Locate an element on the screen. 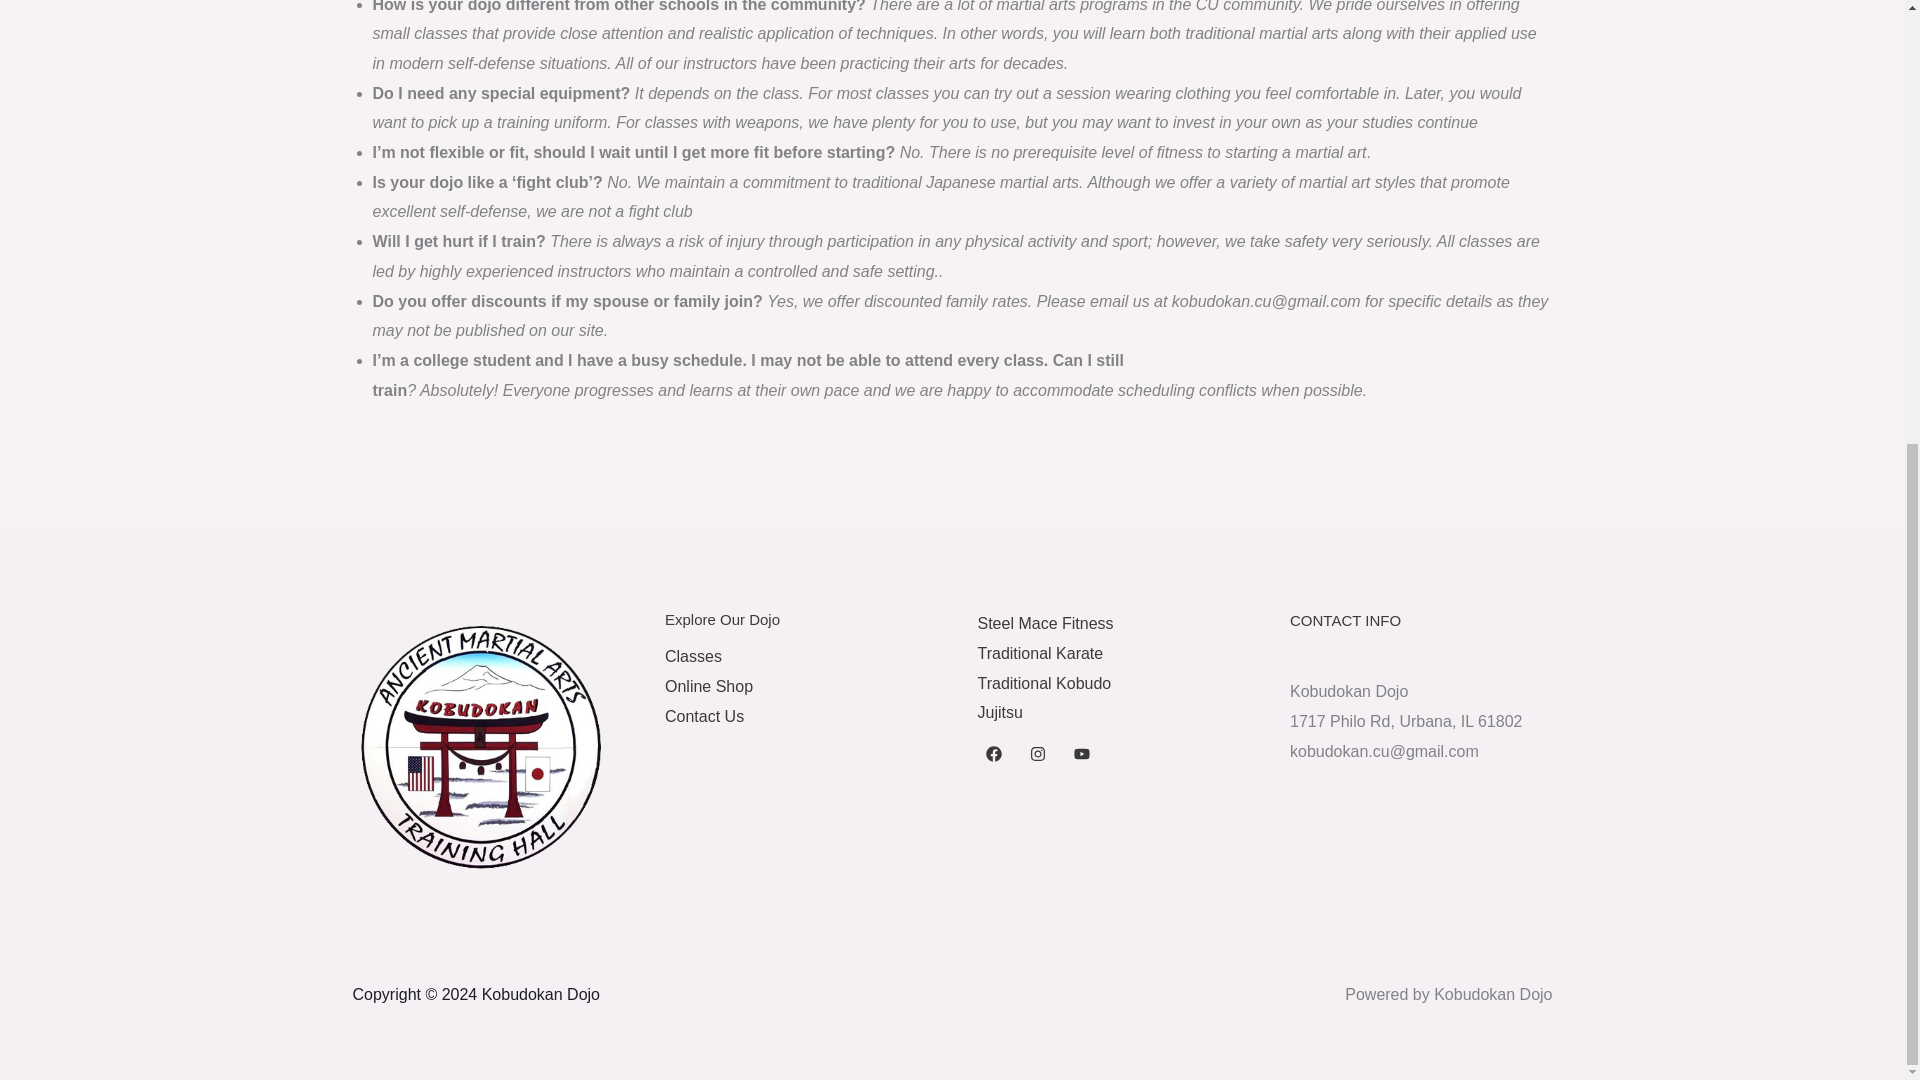  Contact Us is located at coordinates (704, 716).